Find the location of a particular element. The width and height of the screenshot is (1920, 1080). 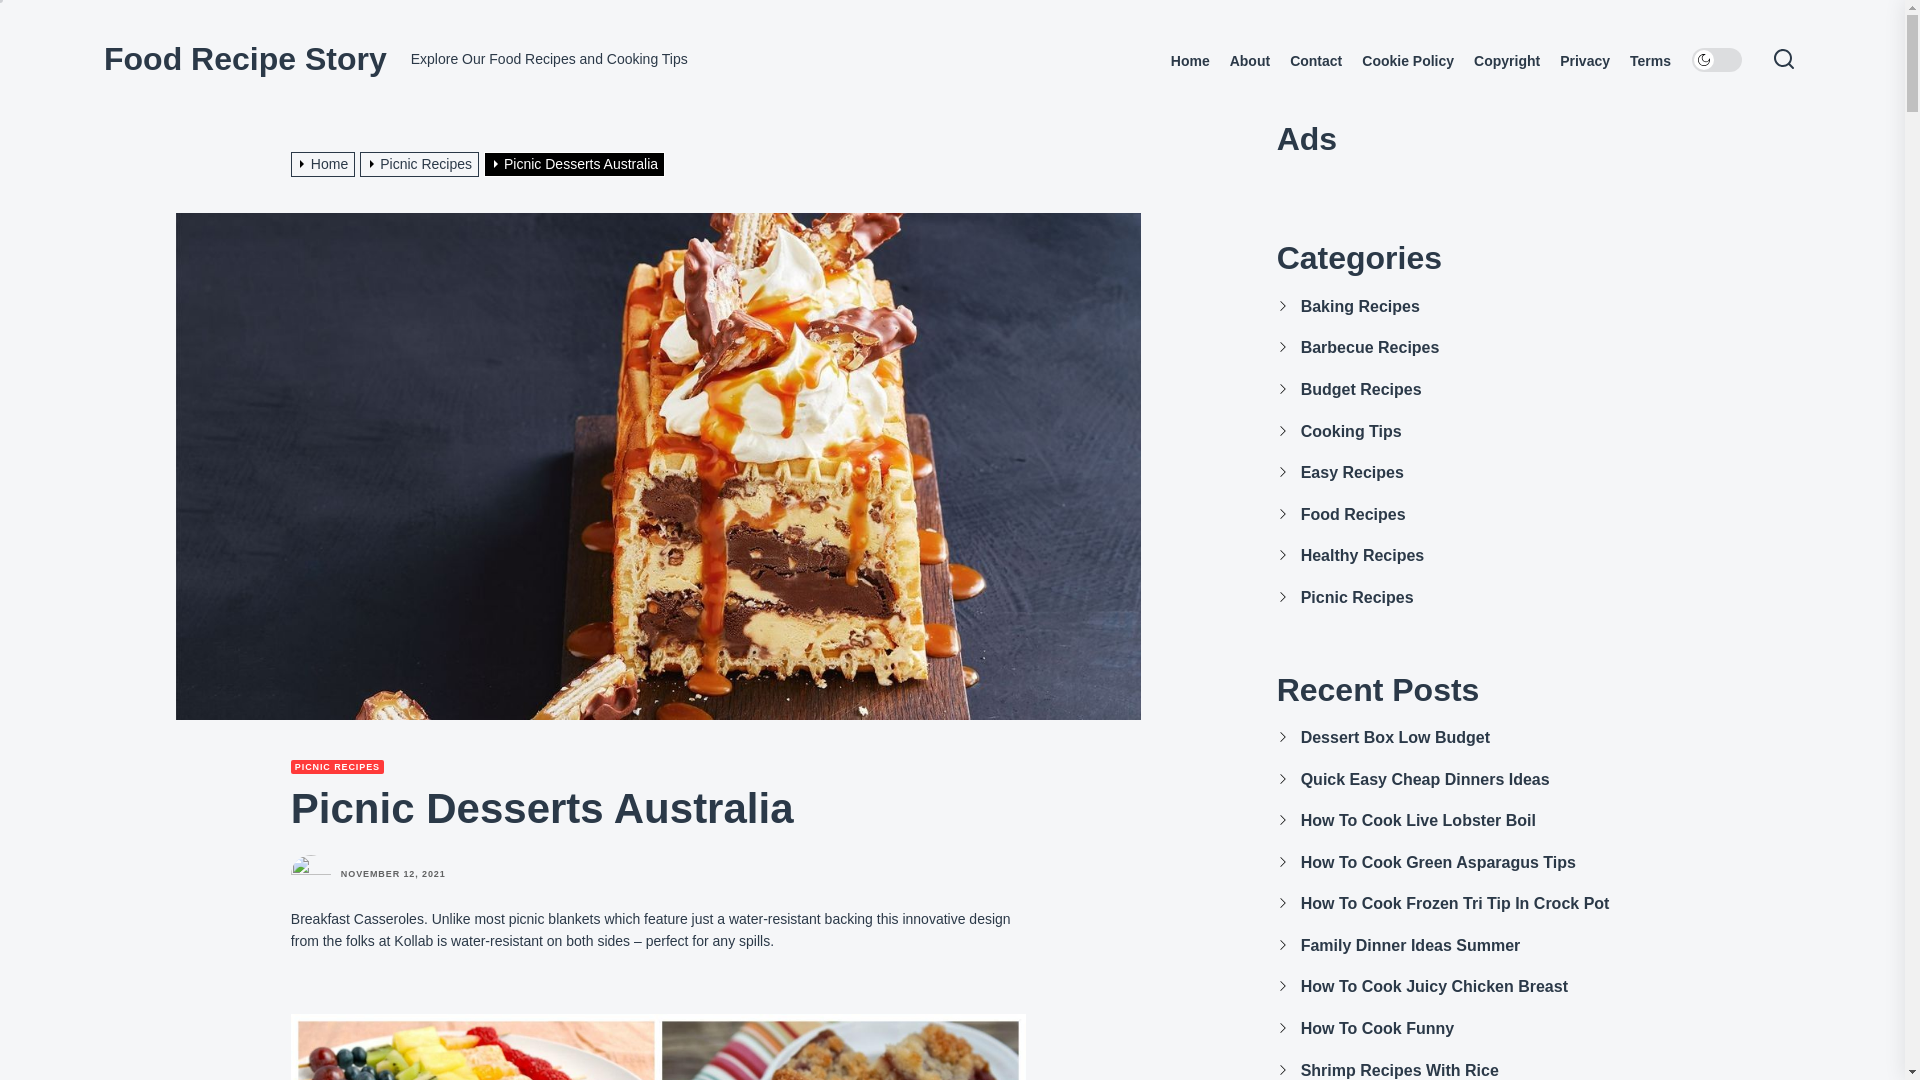

Privacy is located at coordinates (1584, 61).